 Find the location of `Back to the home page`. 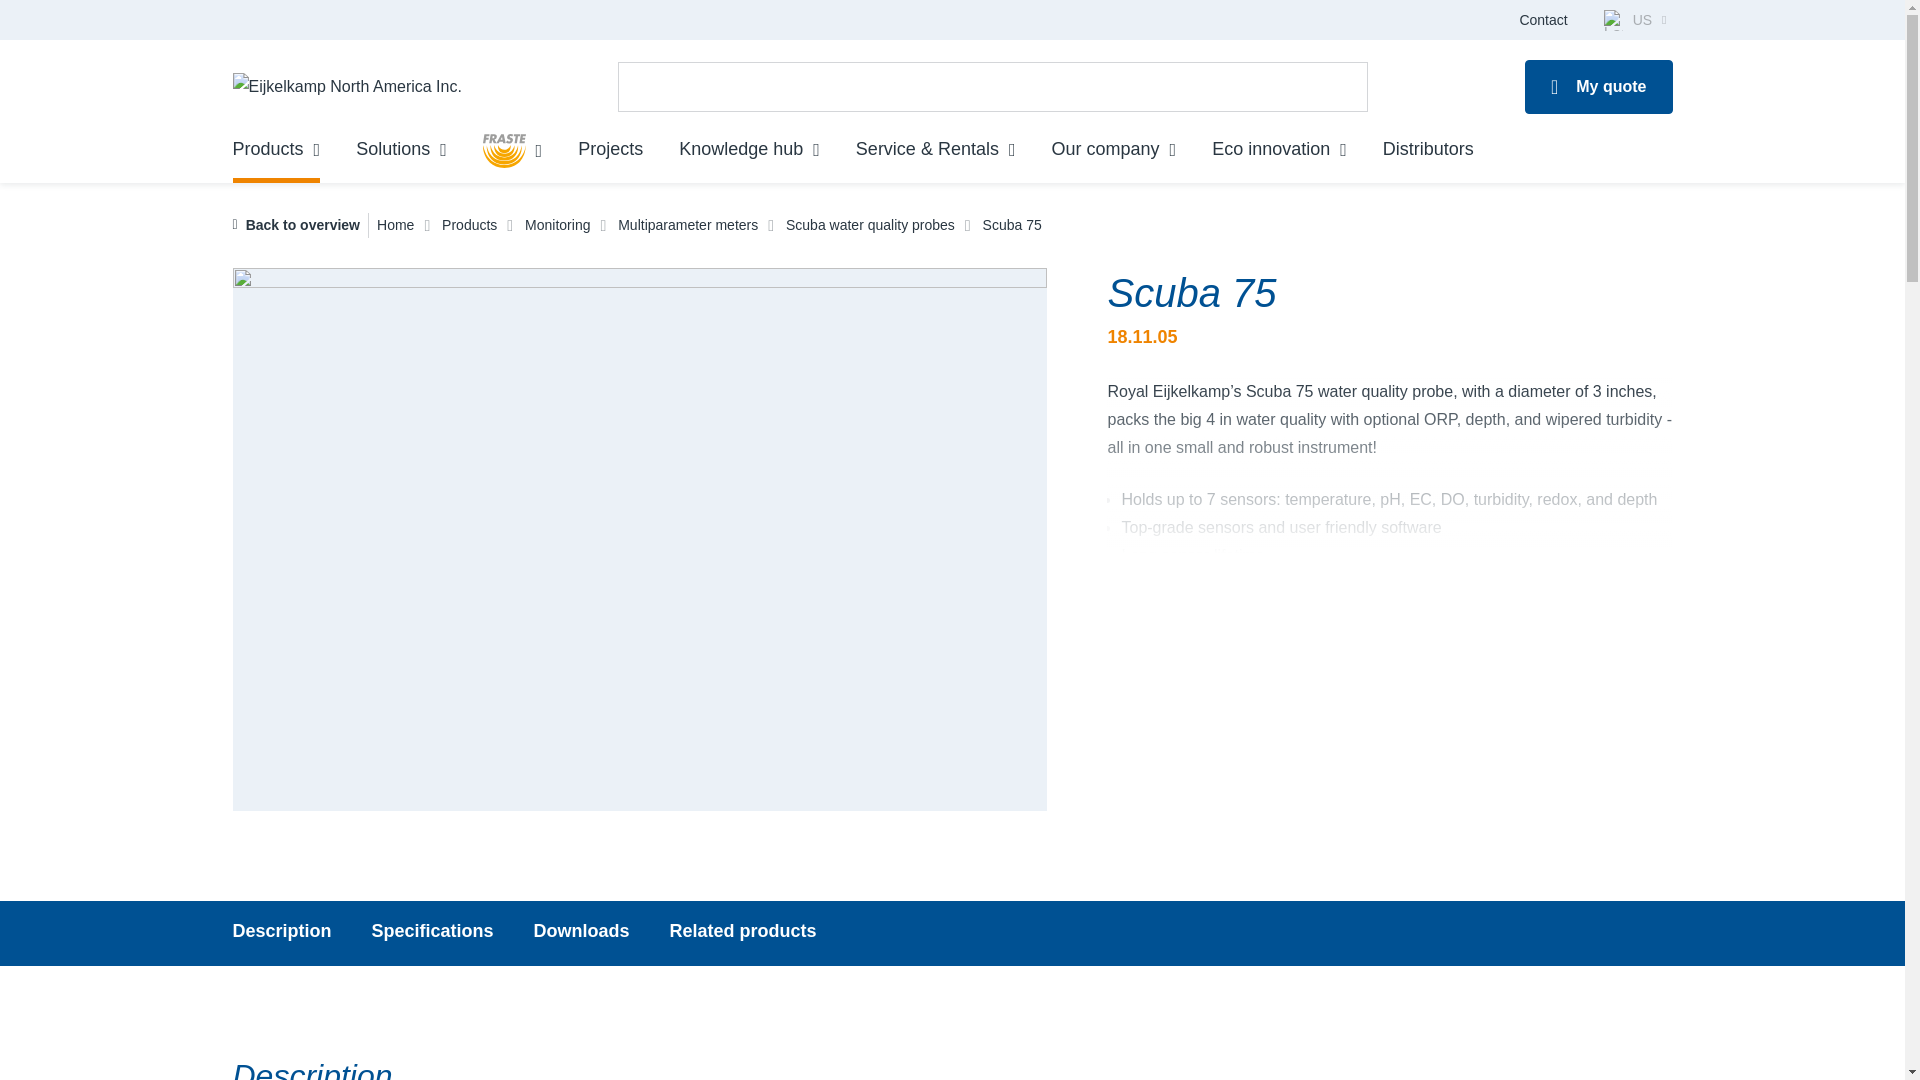

Back to the home page is located at coordinates (346, 87).